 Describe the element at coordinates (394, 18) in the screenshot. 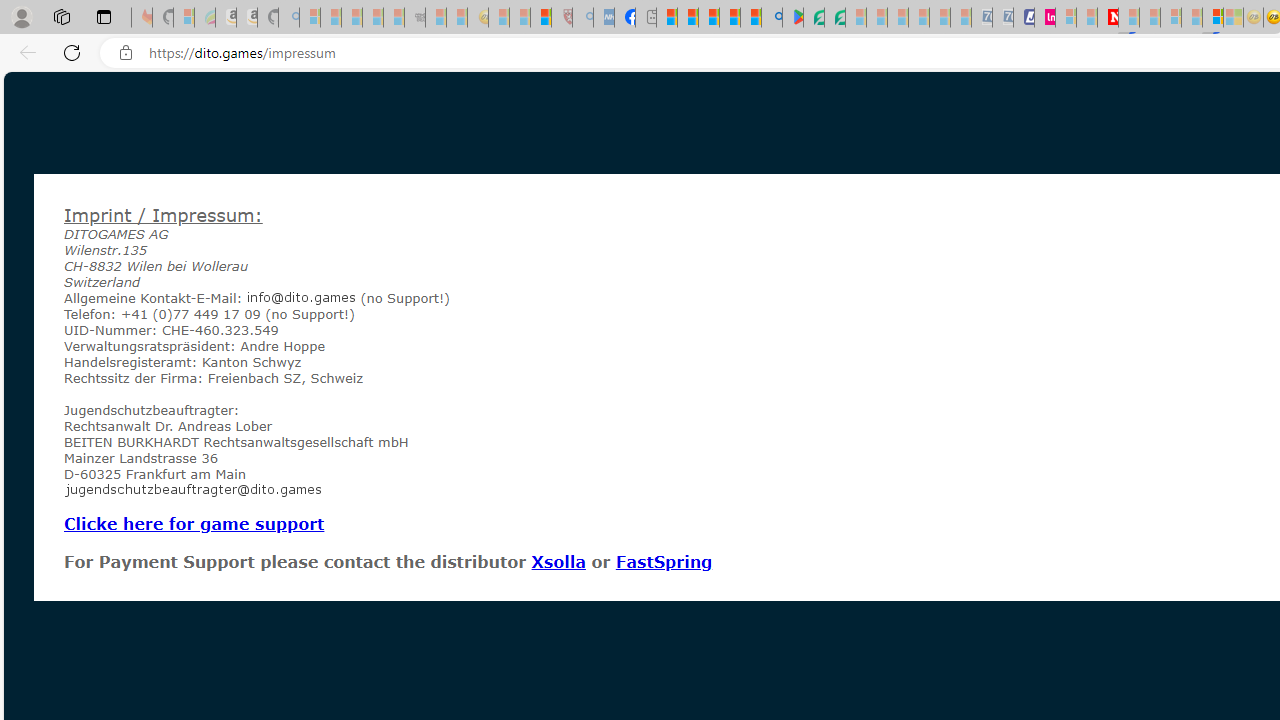

I see `New Report Confirms 2023 Was Record Hot | Watch - Sleeping` at that location.